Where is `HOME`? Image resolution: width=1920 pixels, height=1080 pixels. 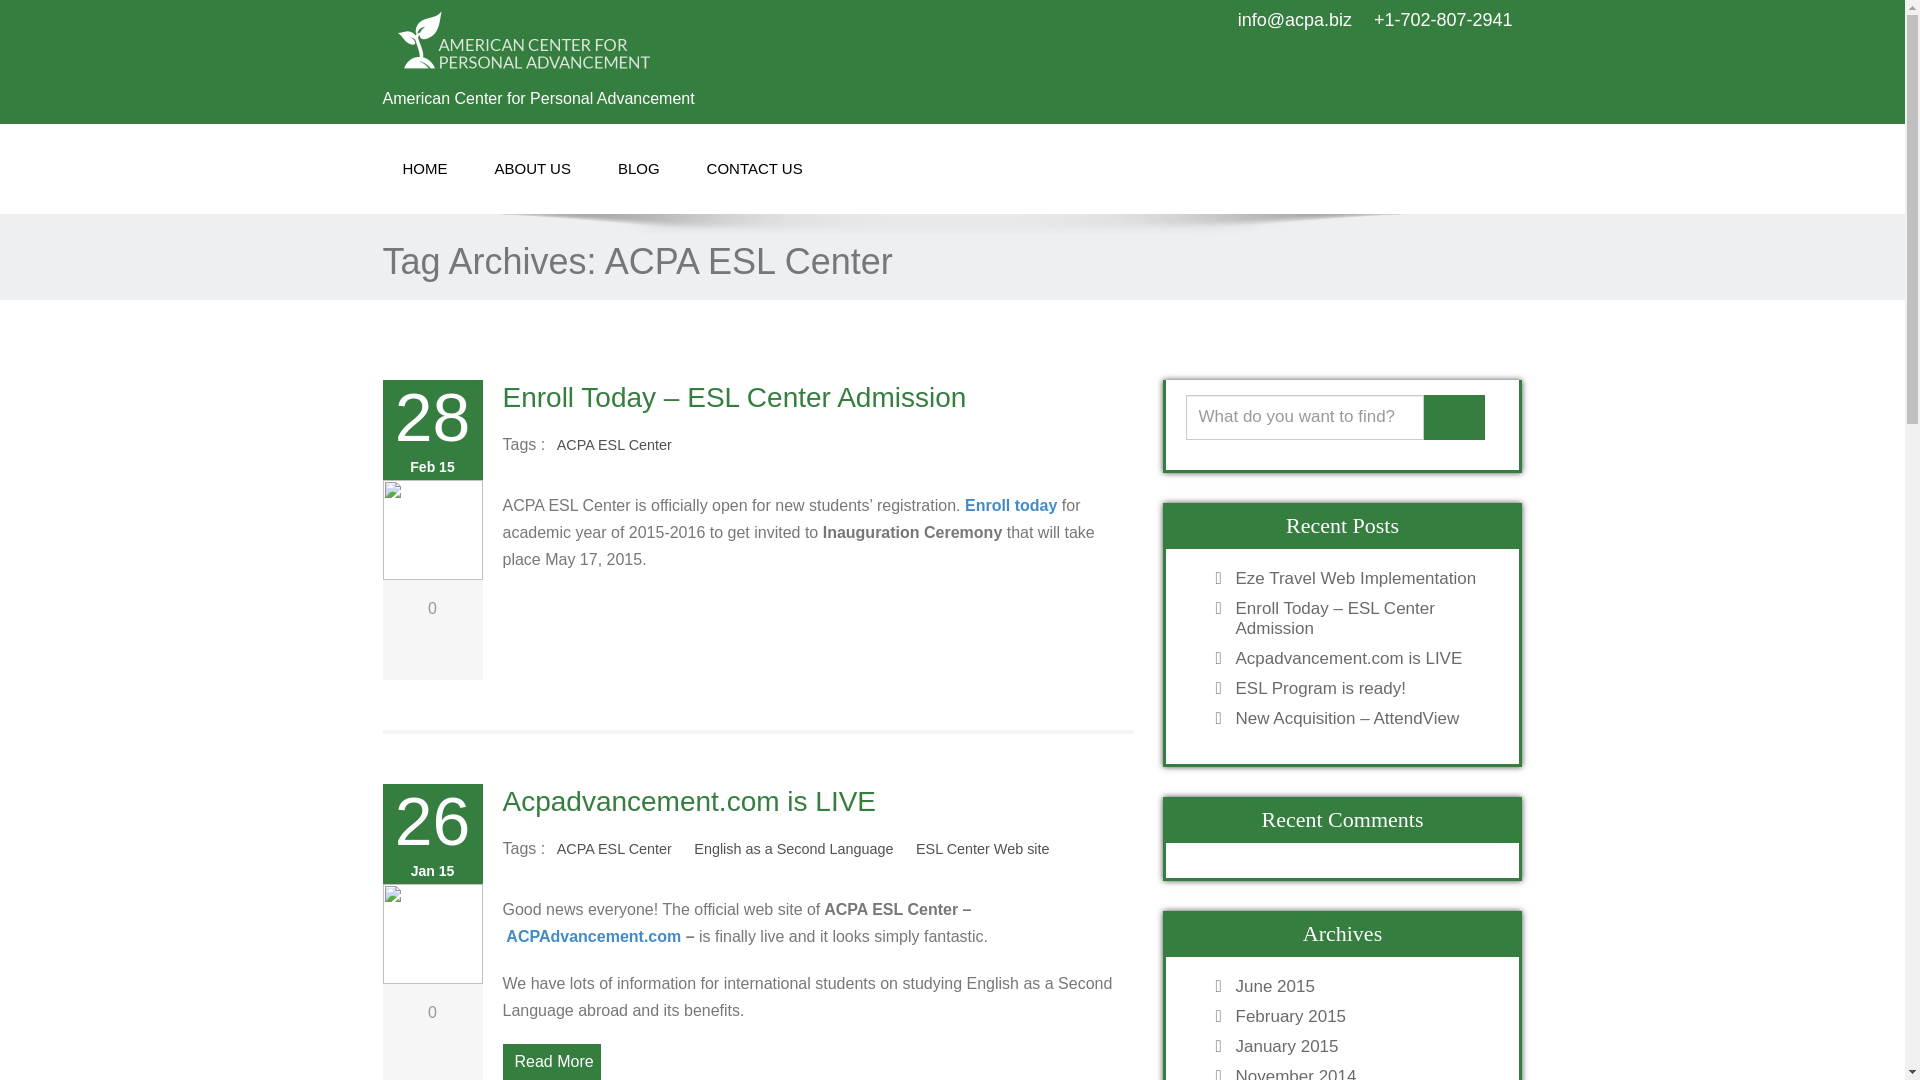
HOME is located at coordinates (424, 169).